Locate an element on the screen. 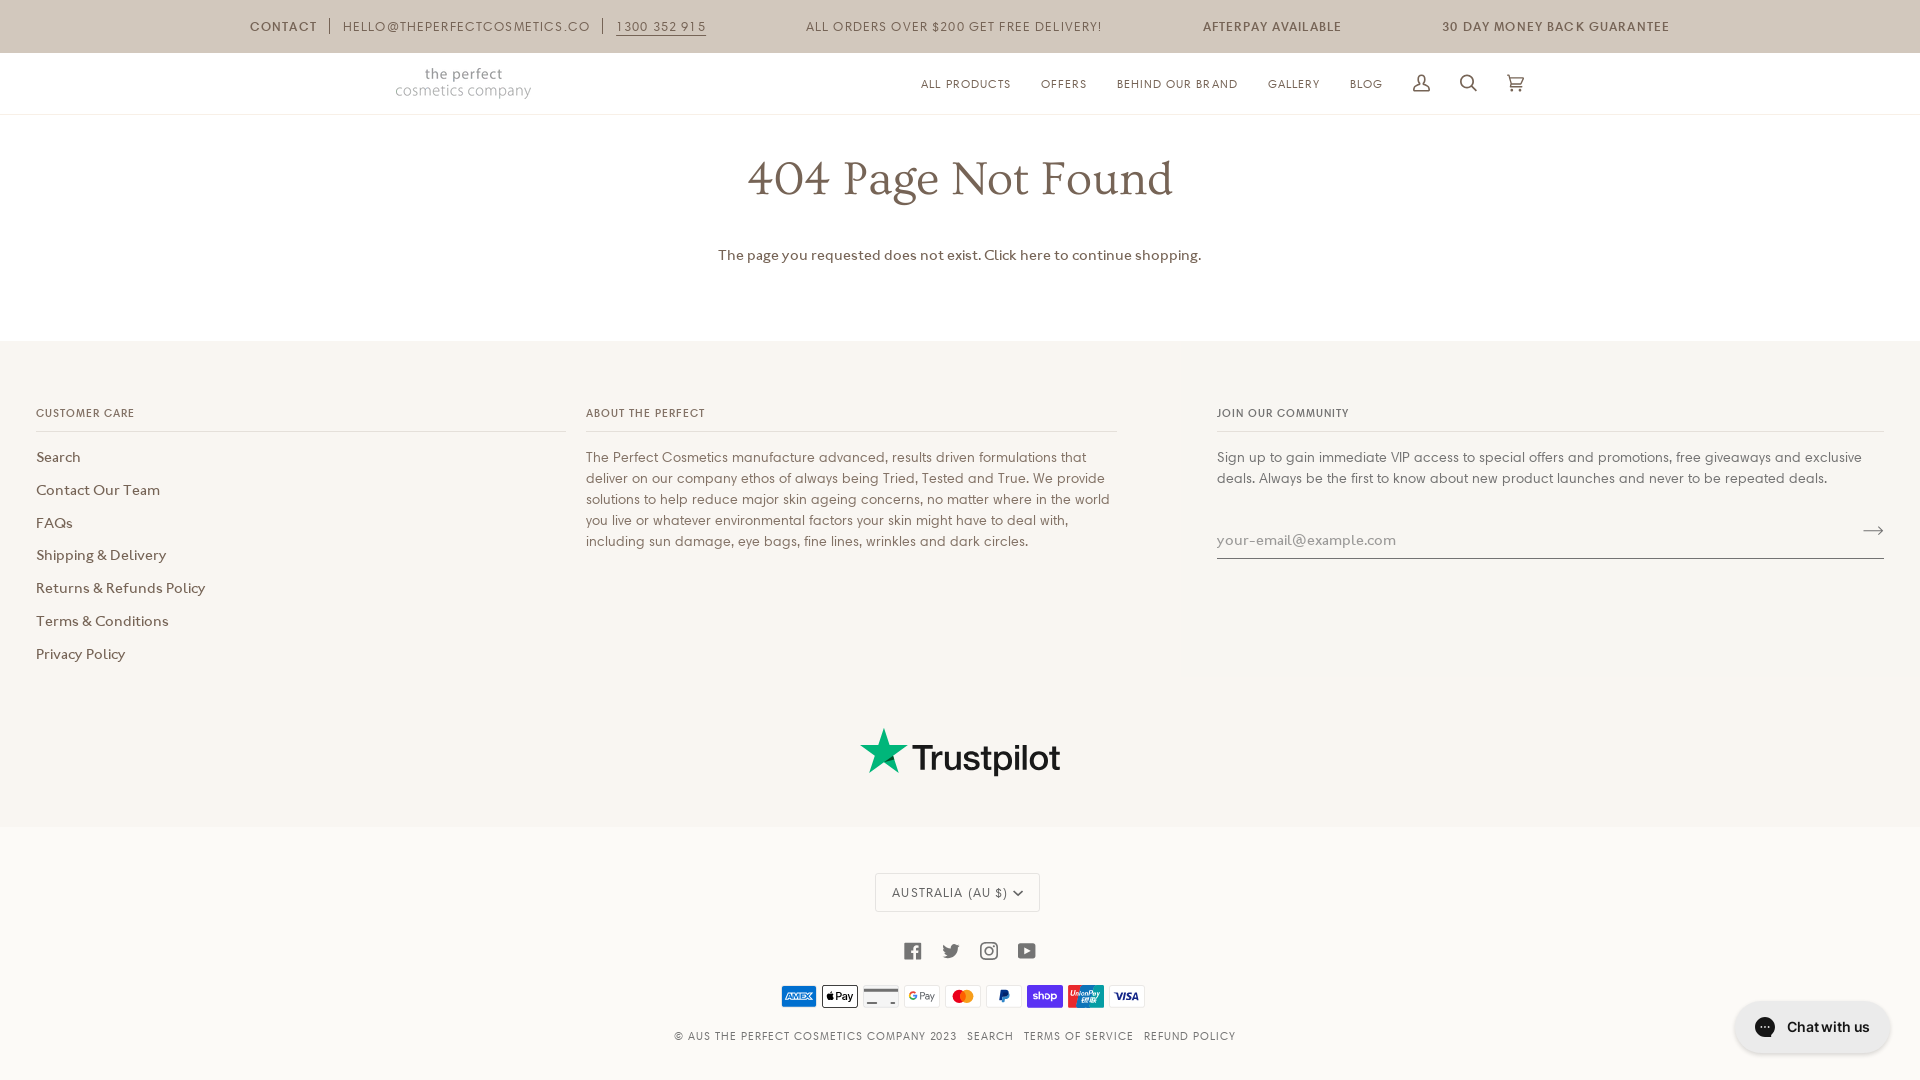 This screenshot has width=1920, height=1080. Search is located at coordinates (58, 457).